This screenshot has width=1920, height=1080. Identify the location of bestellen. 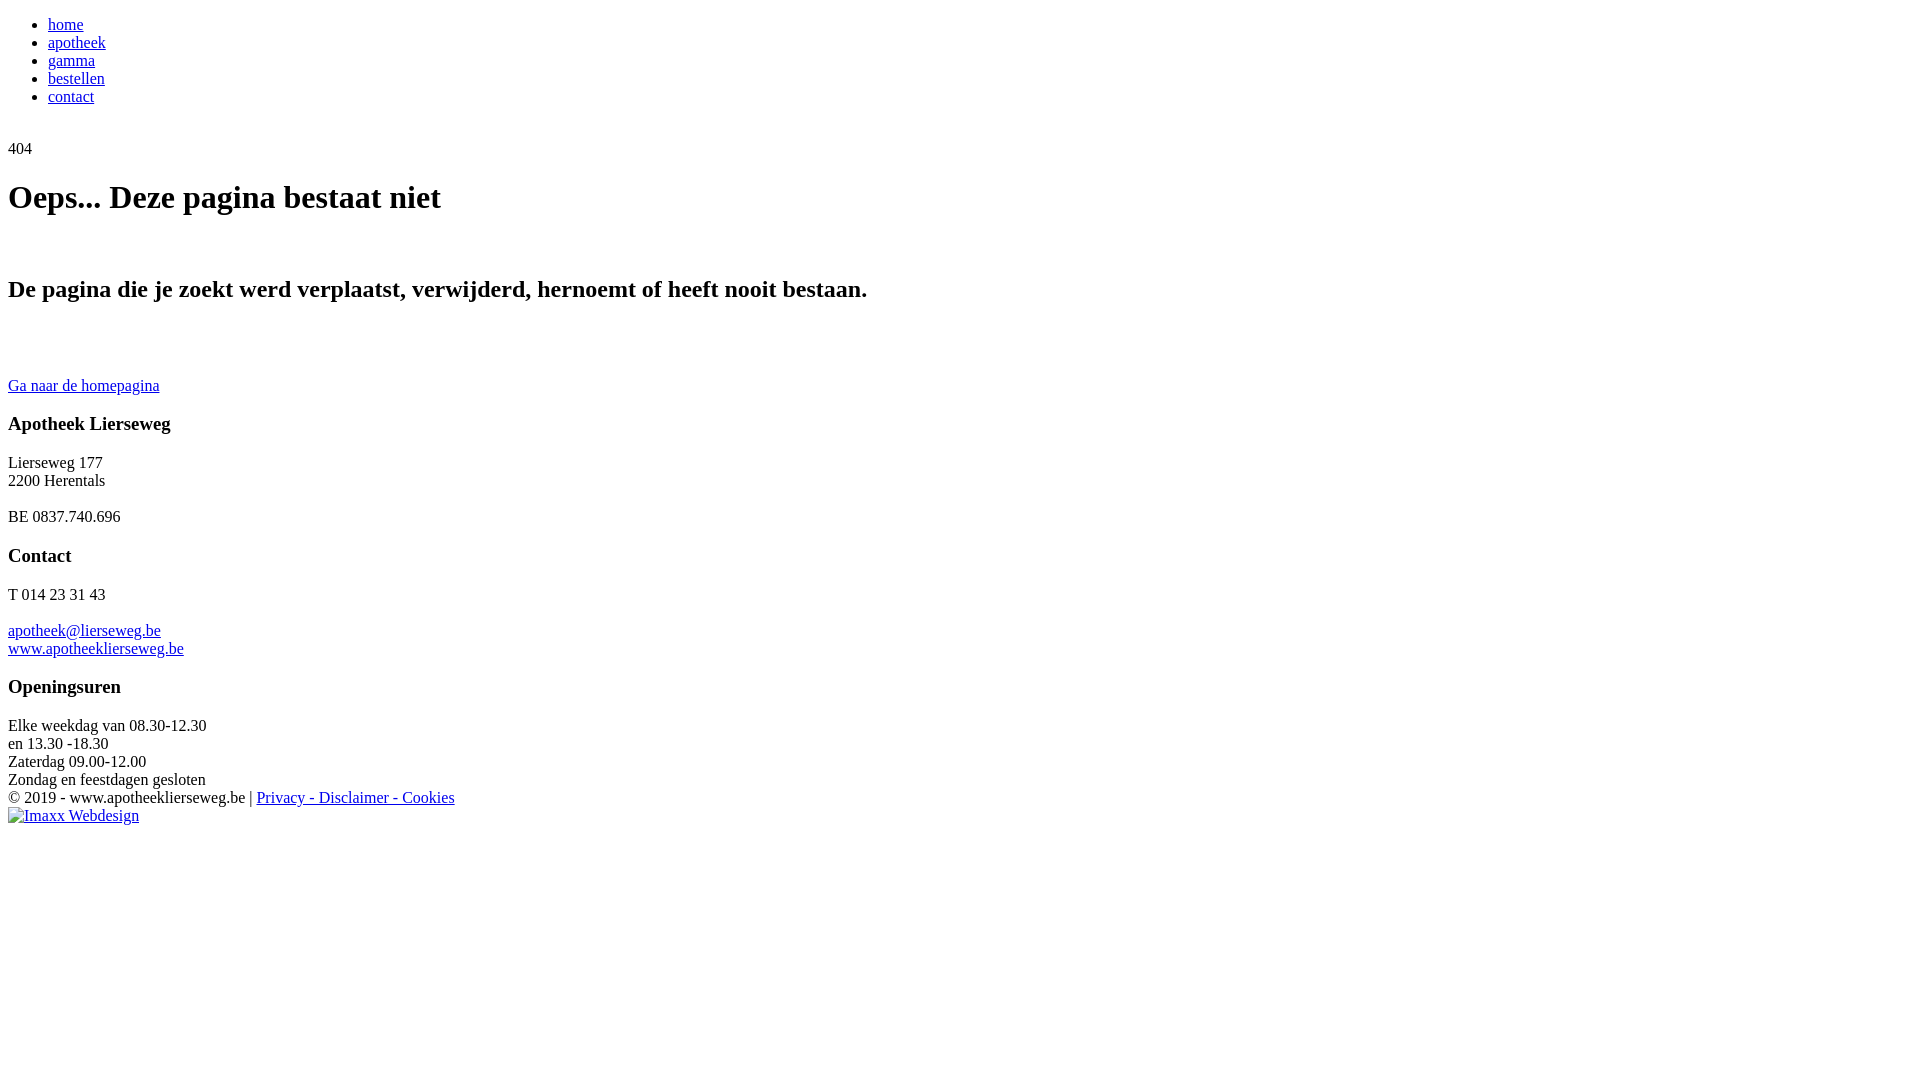
(76, 78).